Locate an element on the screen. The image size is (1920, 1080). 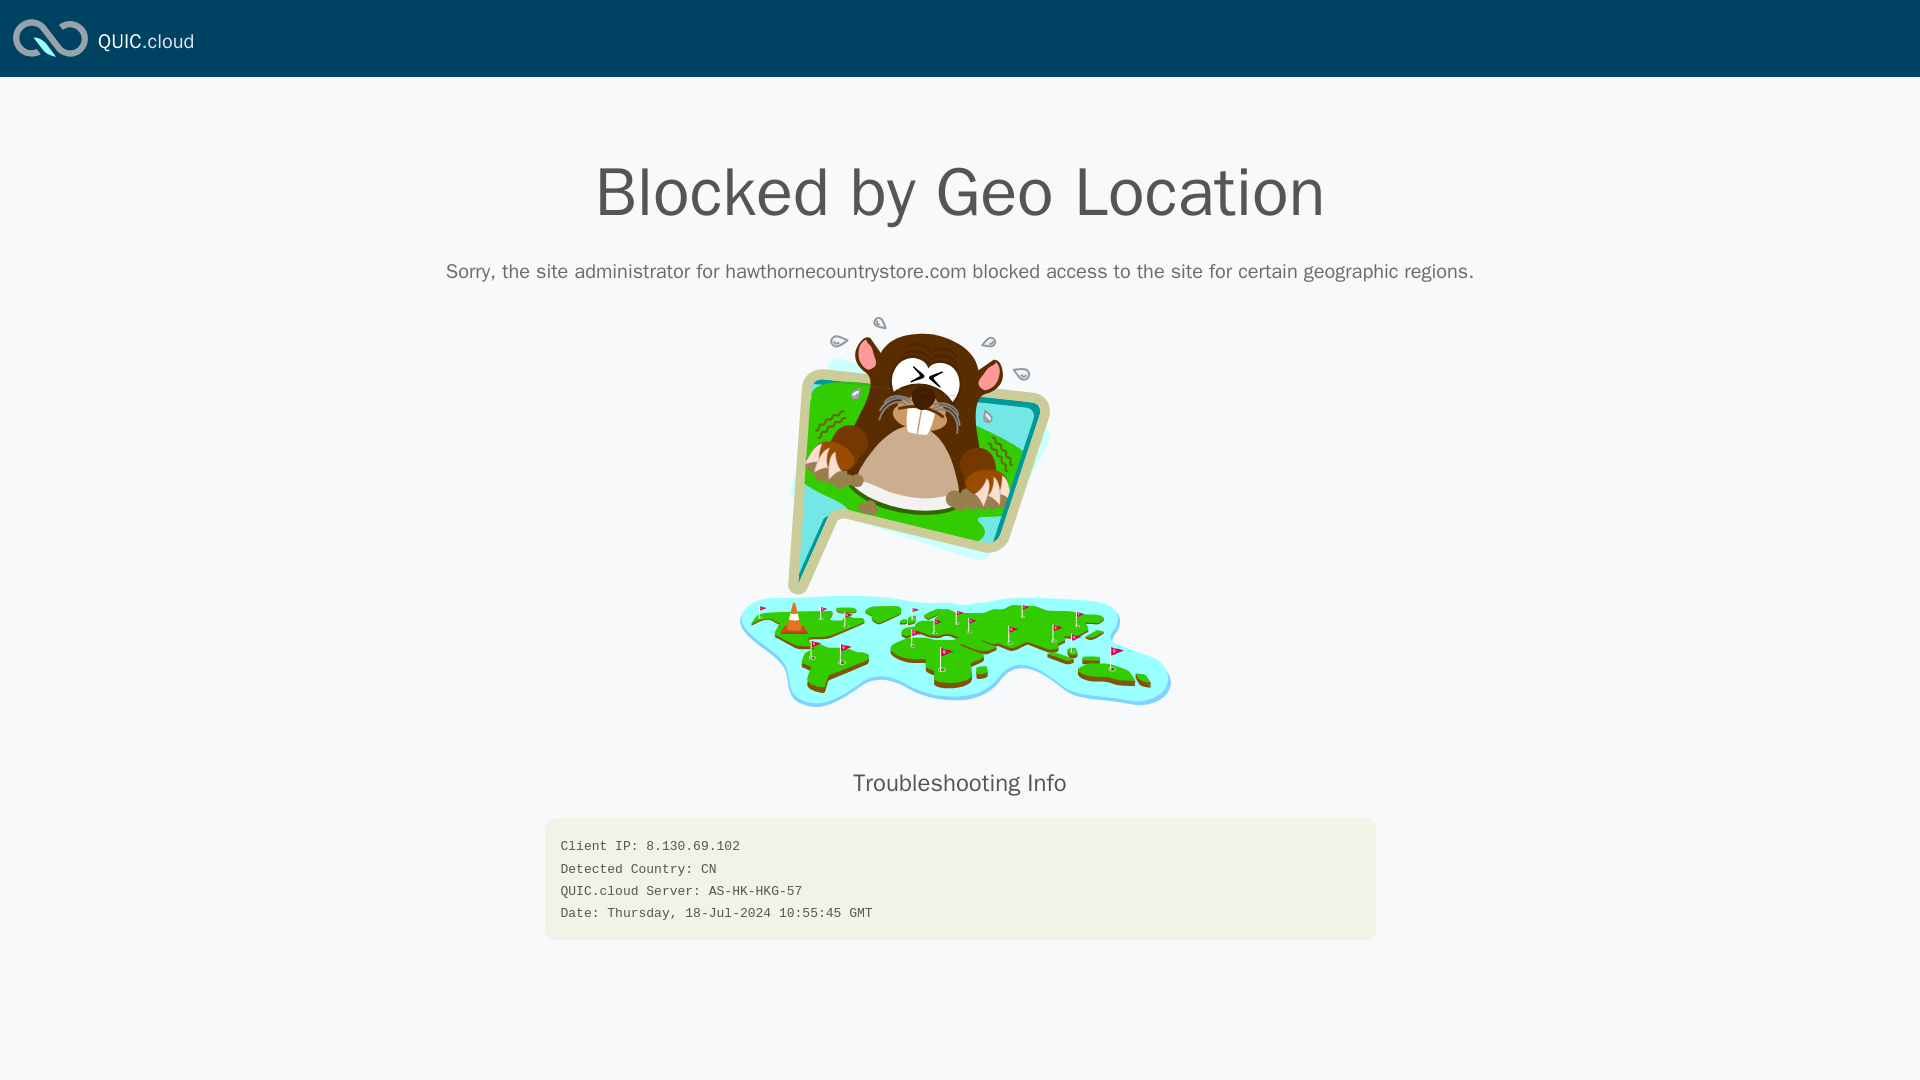
QUIC.cloud is located at coordinates (50, 58).